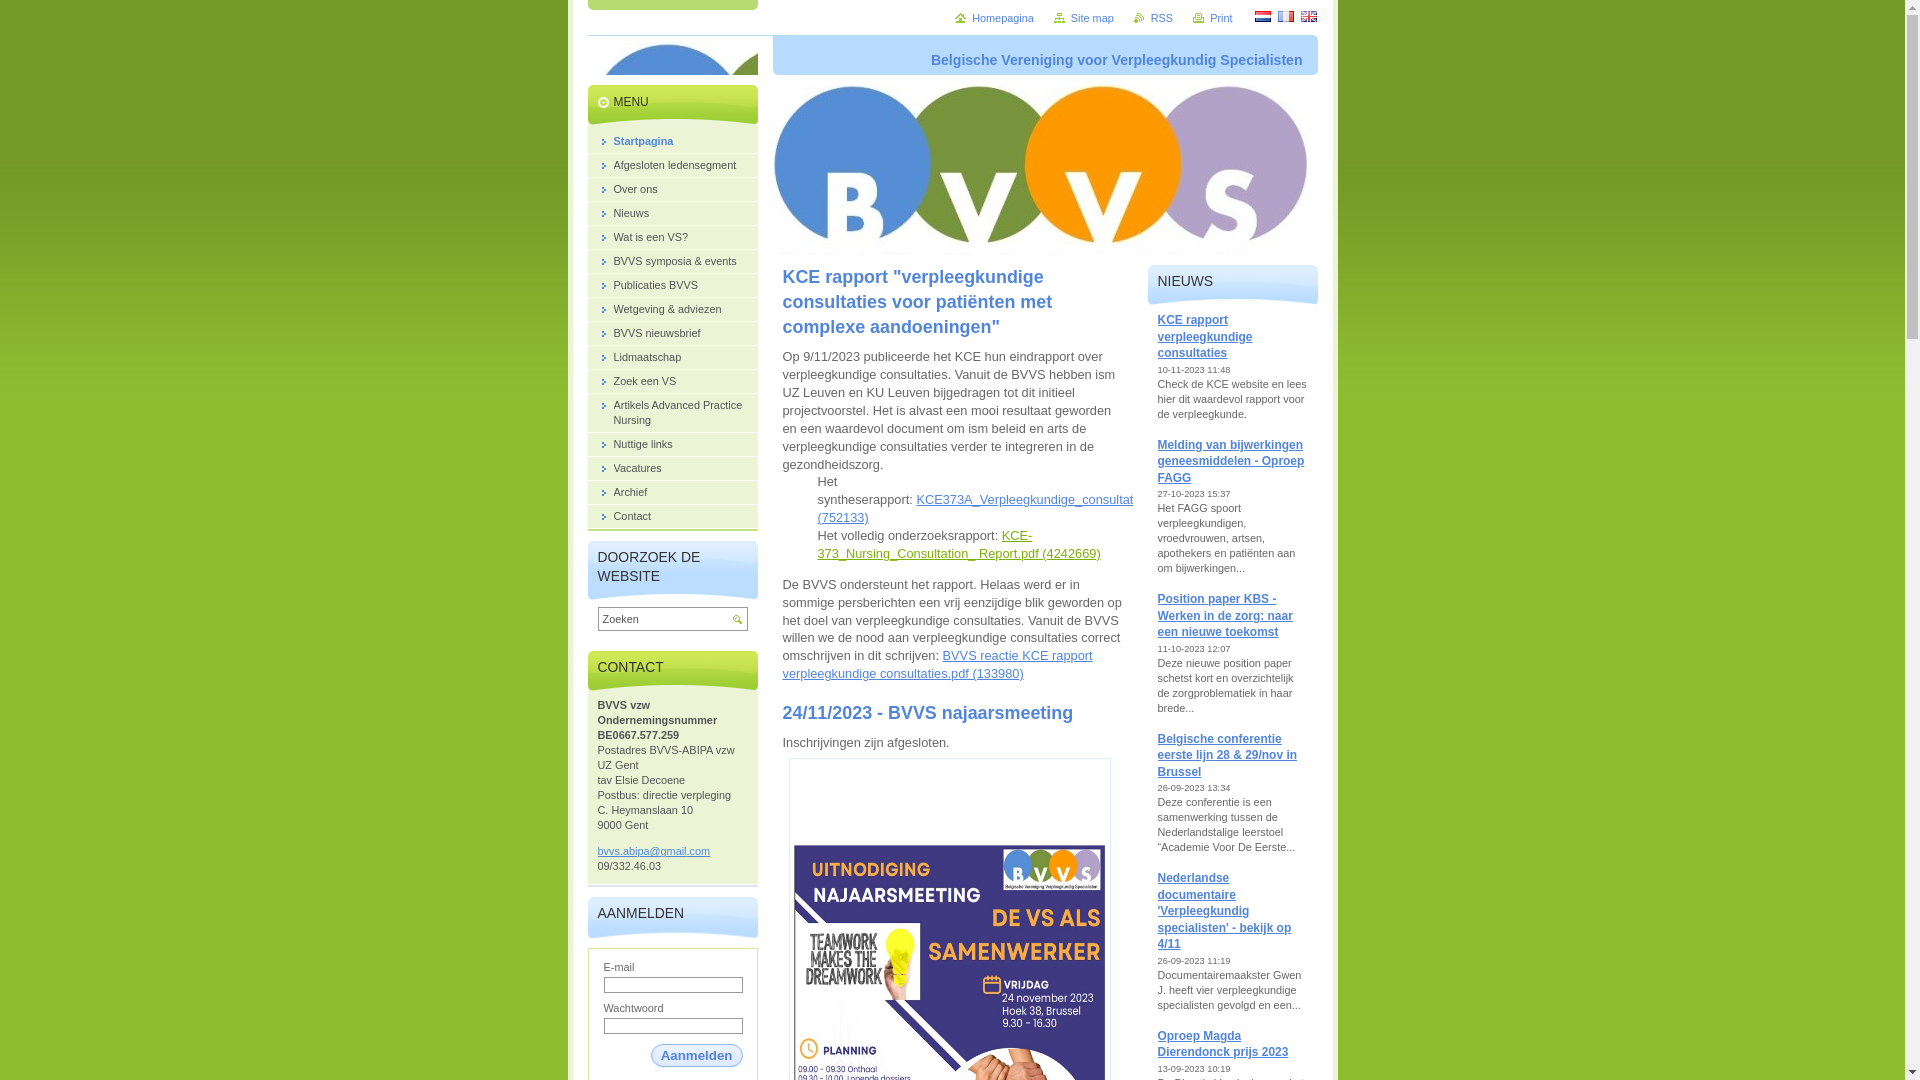 The width and height of the screenshot is (1920, 1080). Describe the element at coordinates (673, 852) in the screenshot. I see `bvvs.abipa@gmail.com` at that location.